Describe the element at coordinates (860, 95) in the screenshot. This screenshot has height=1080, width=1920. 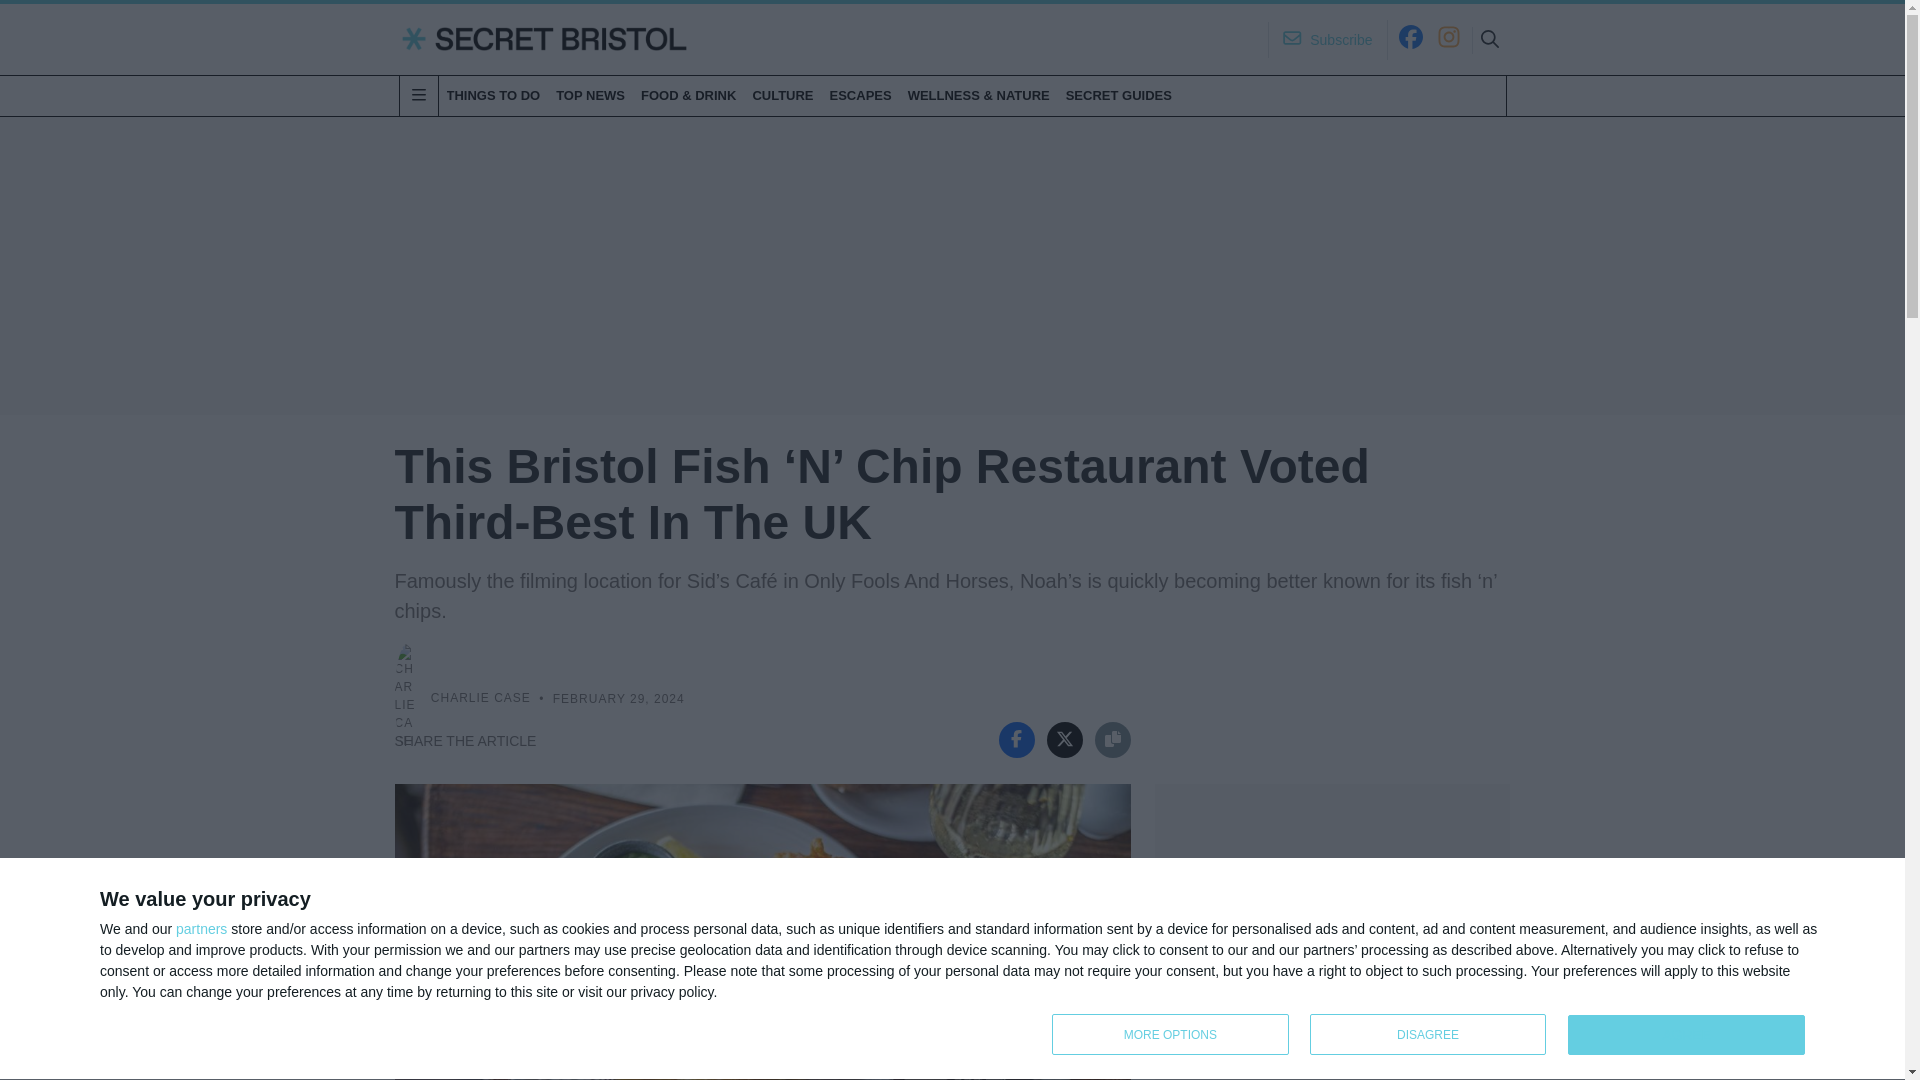
I see `ESCAPES` at that location.